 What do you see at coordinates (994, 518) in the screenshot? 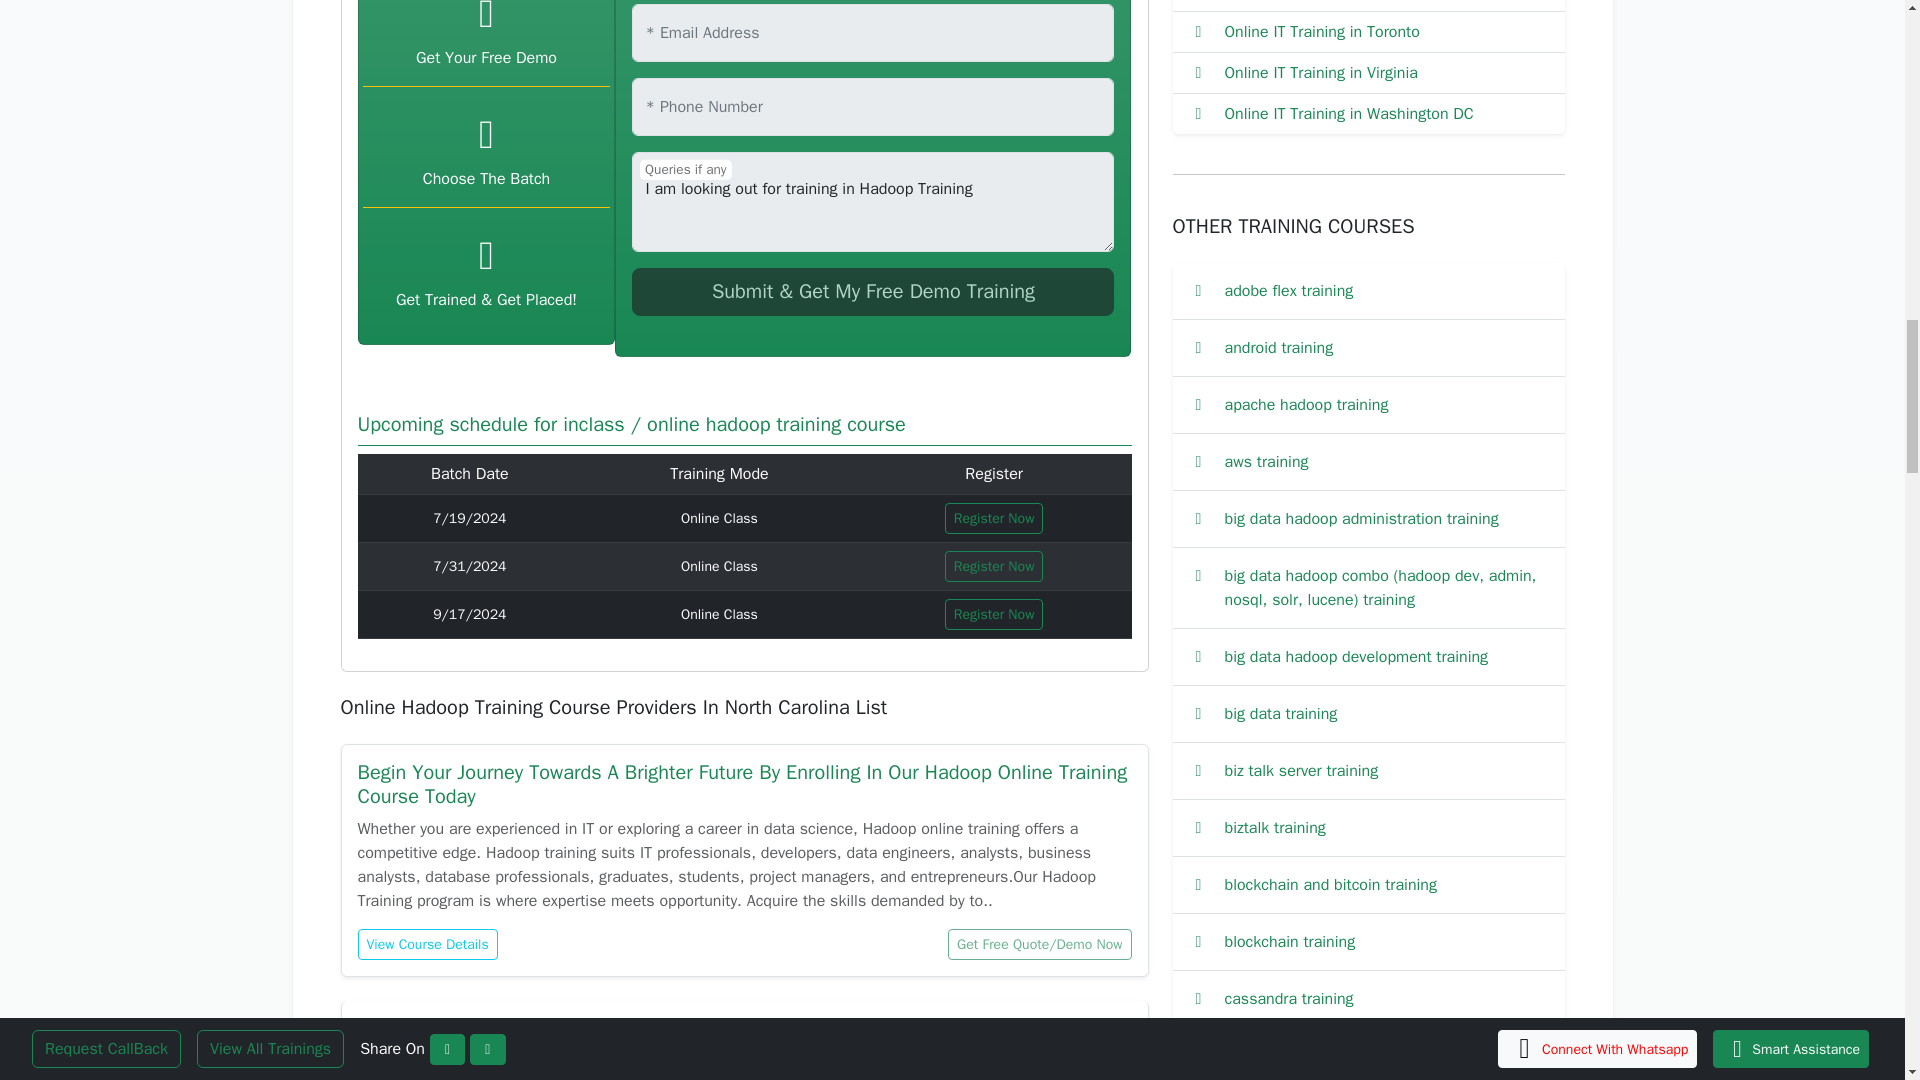
I see `Register Now` at bounding box center [994, 518].